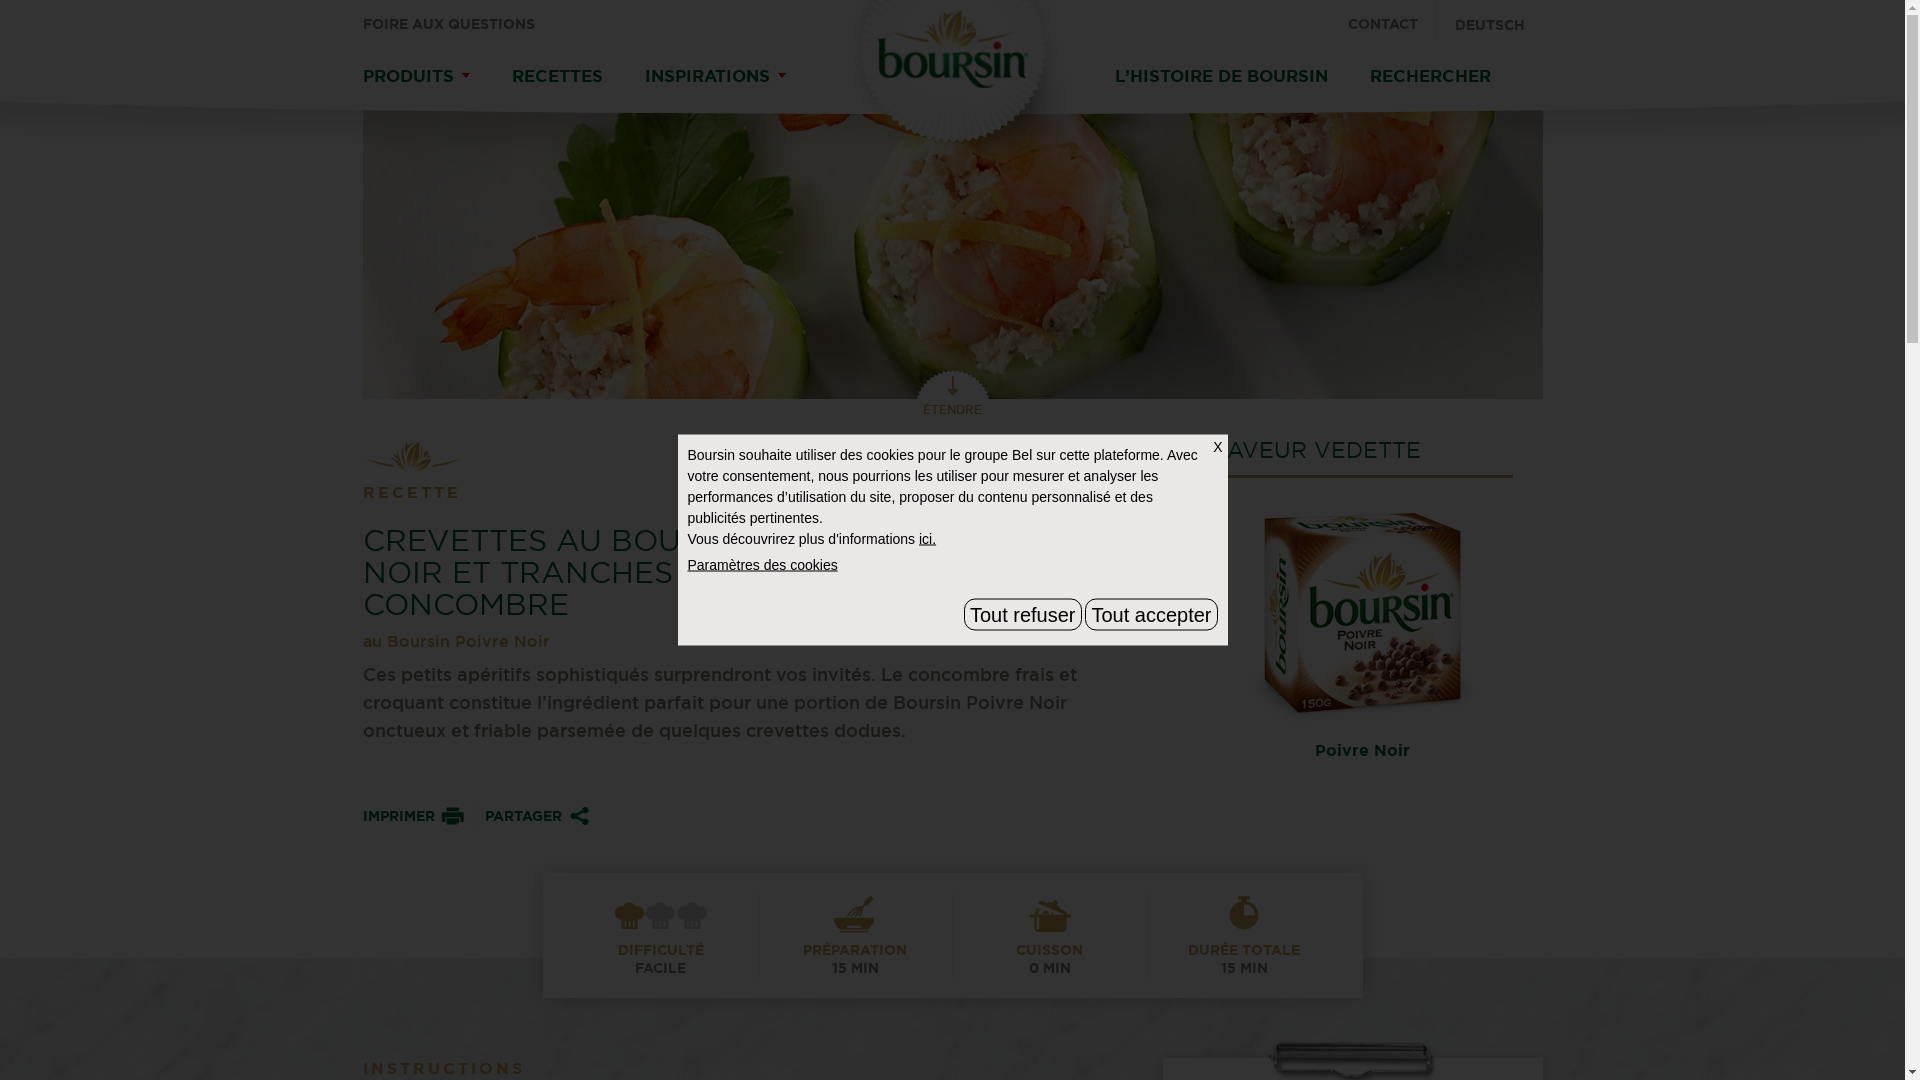 The height and width of the screenshot is (1080, 1920). What do you see at coordinates (413, 816) in the screenshot?
I see `IMPRIMER` at bounding box center [413, 816].